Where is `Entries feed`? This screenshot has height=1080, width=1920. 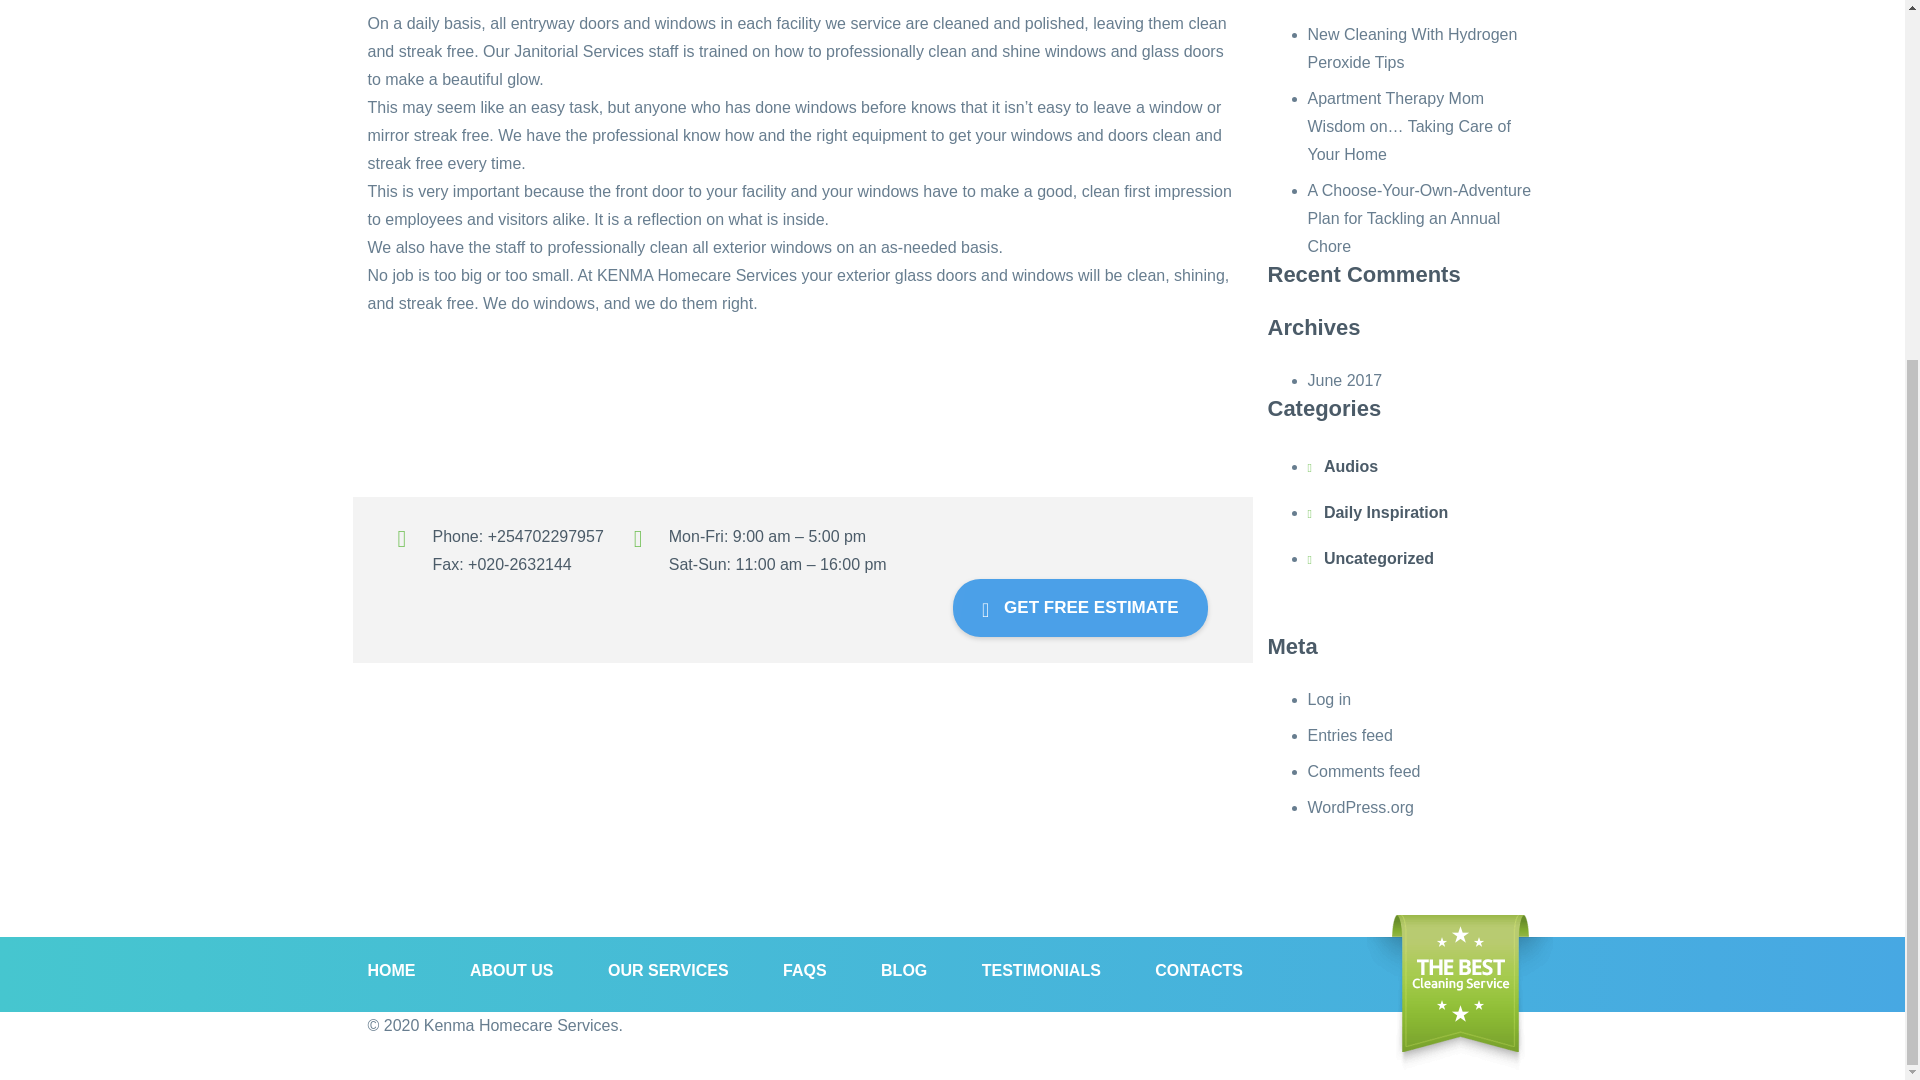
Entries feed is located at coordinates (1350, 735).